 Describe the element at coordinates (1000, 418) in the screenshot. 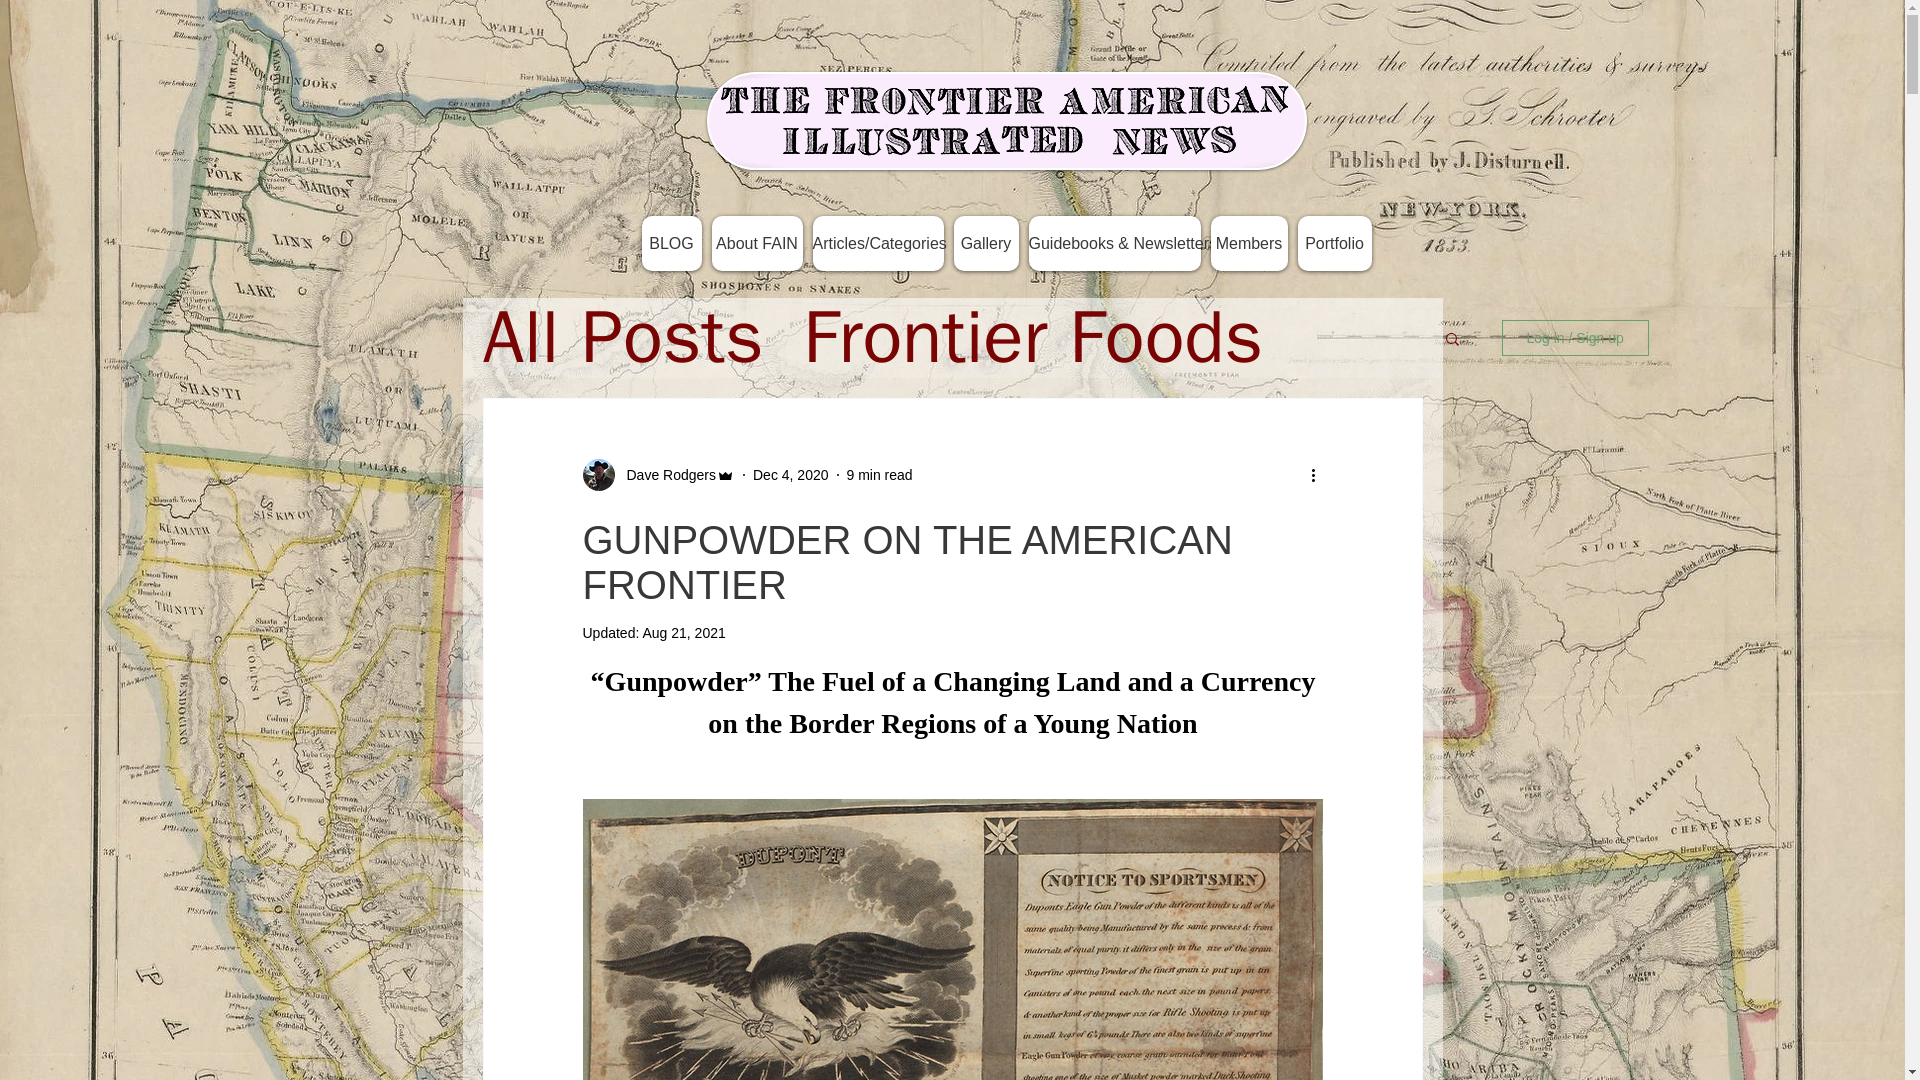

I see `How Life Was in the Old West` at that location.